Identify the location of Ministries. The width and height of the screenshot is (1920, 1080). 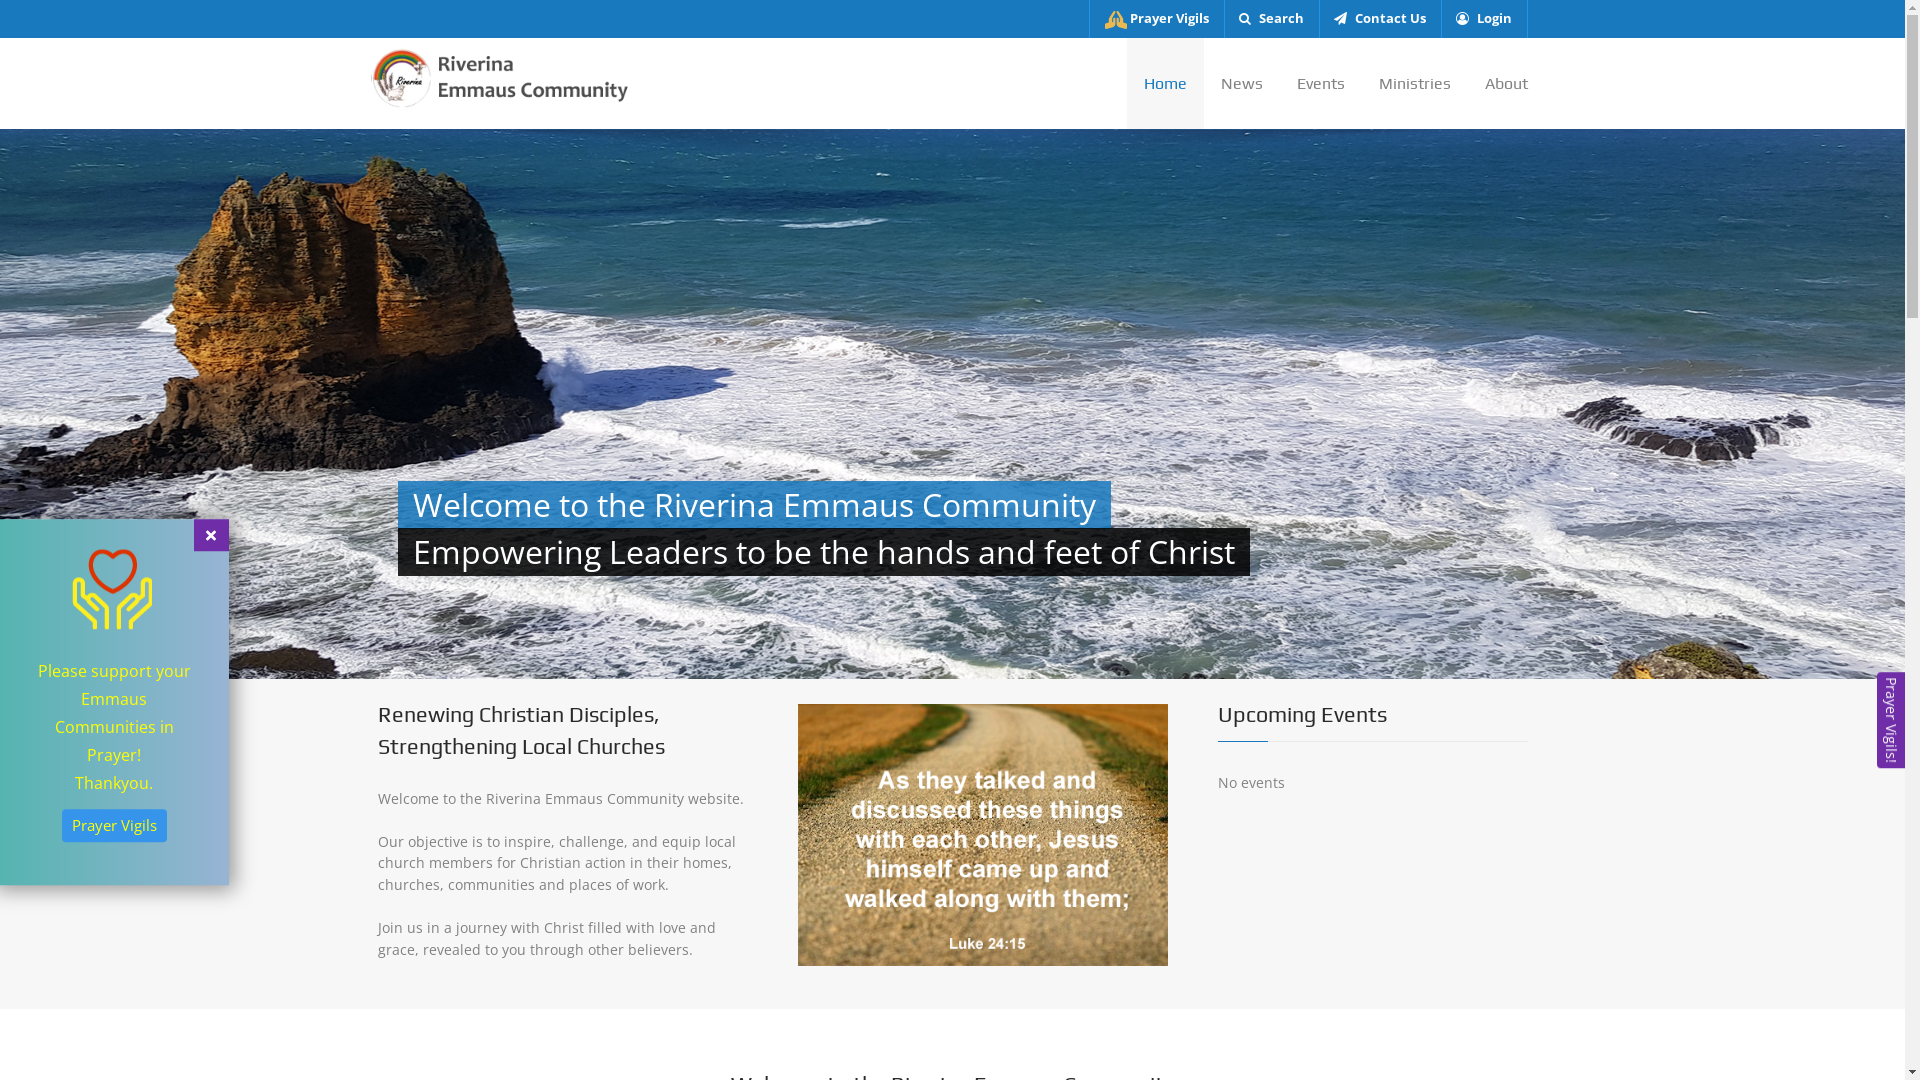
(1415, 84).